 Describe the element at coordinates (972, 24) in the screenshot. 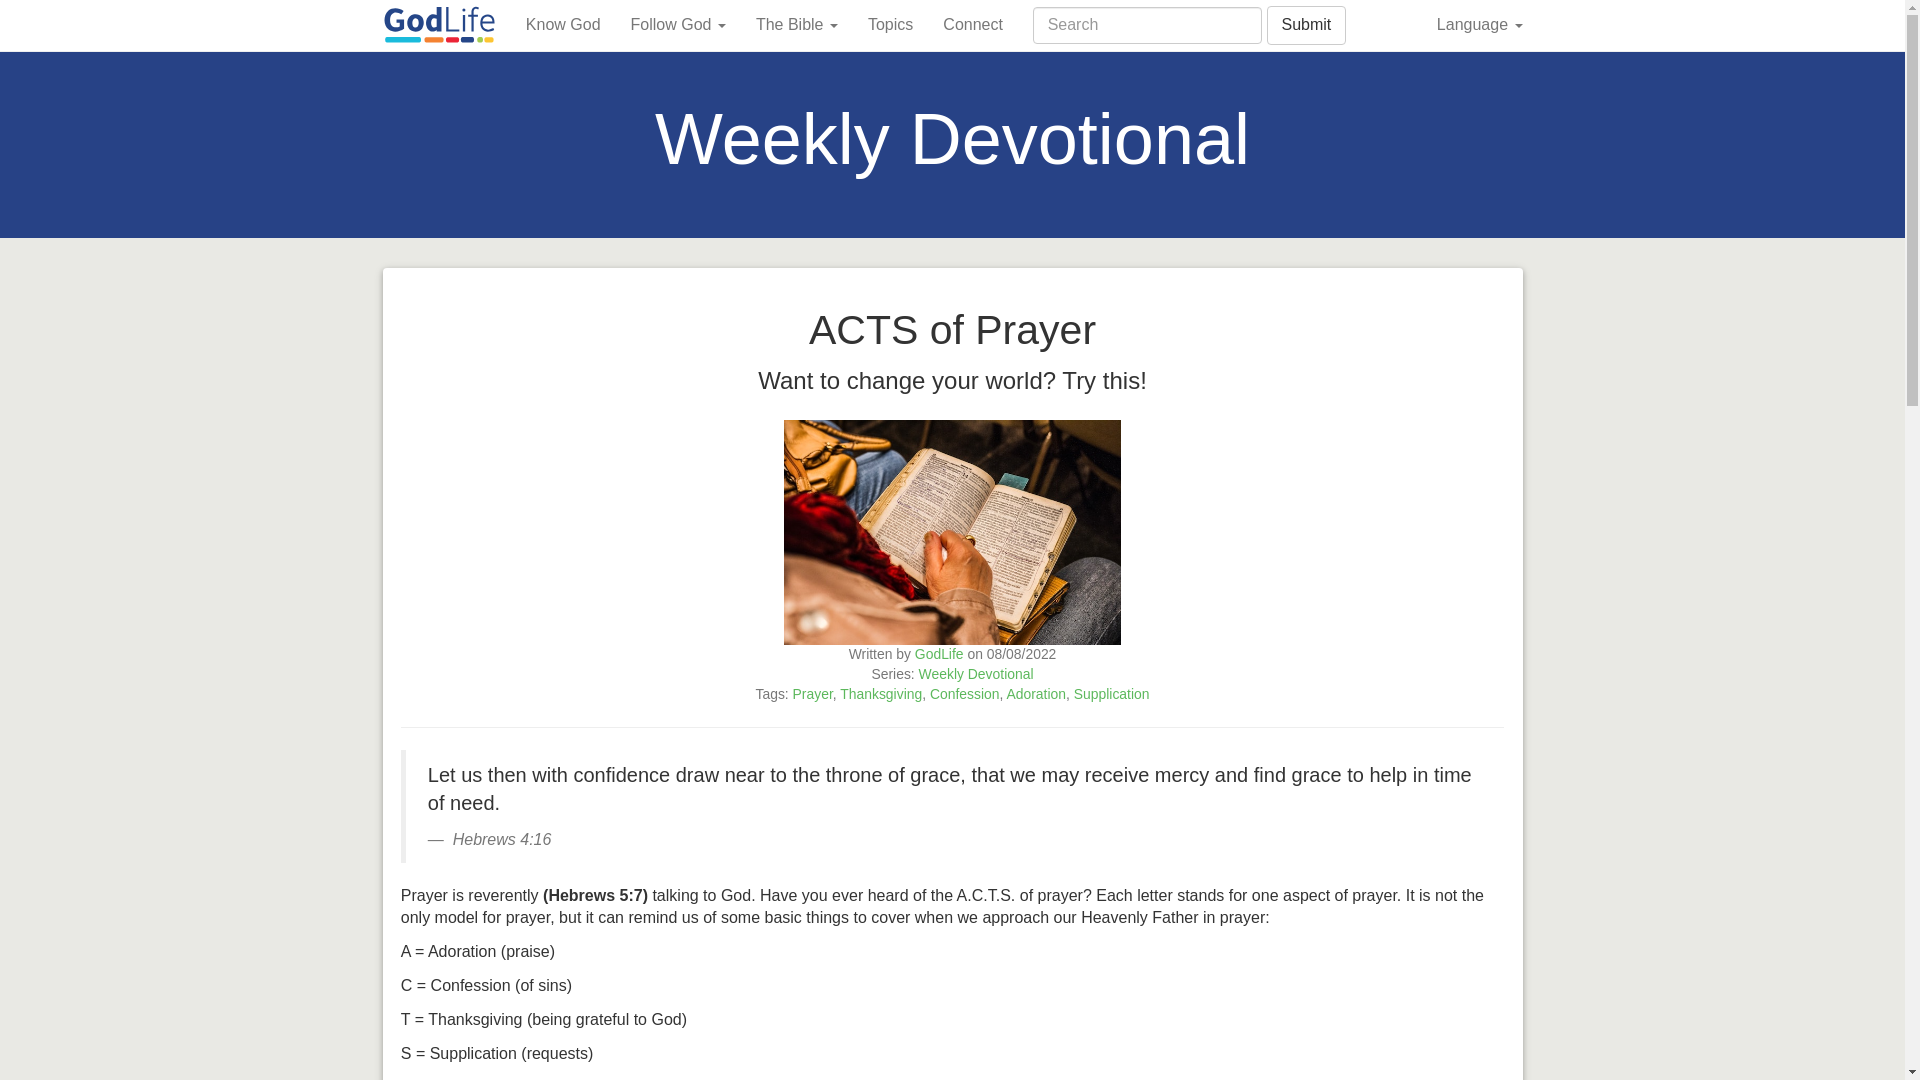

I see `Connect` at that location.